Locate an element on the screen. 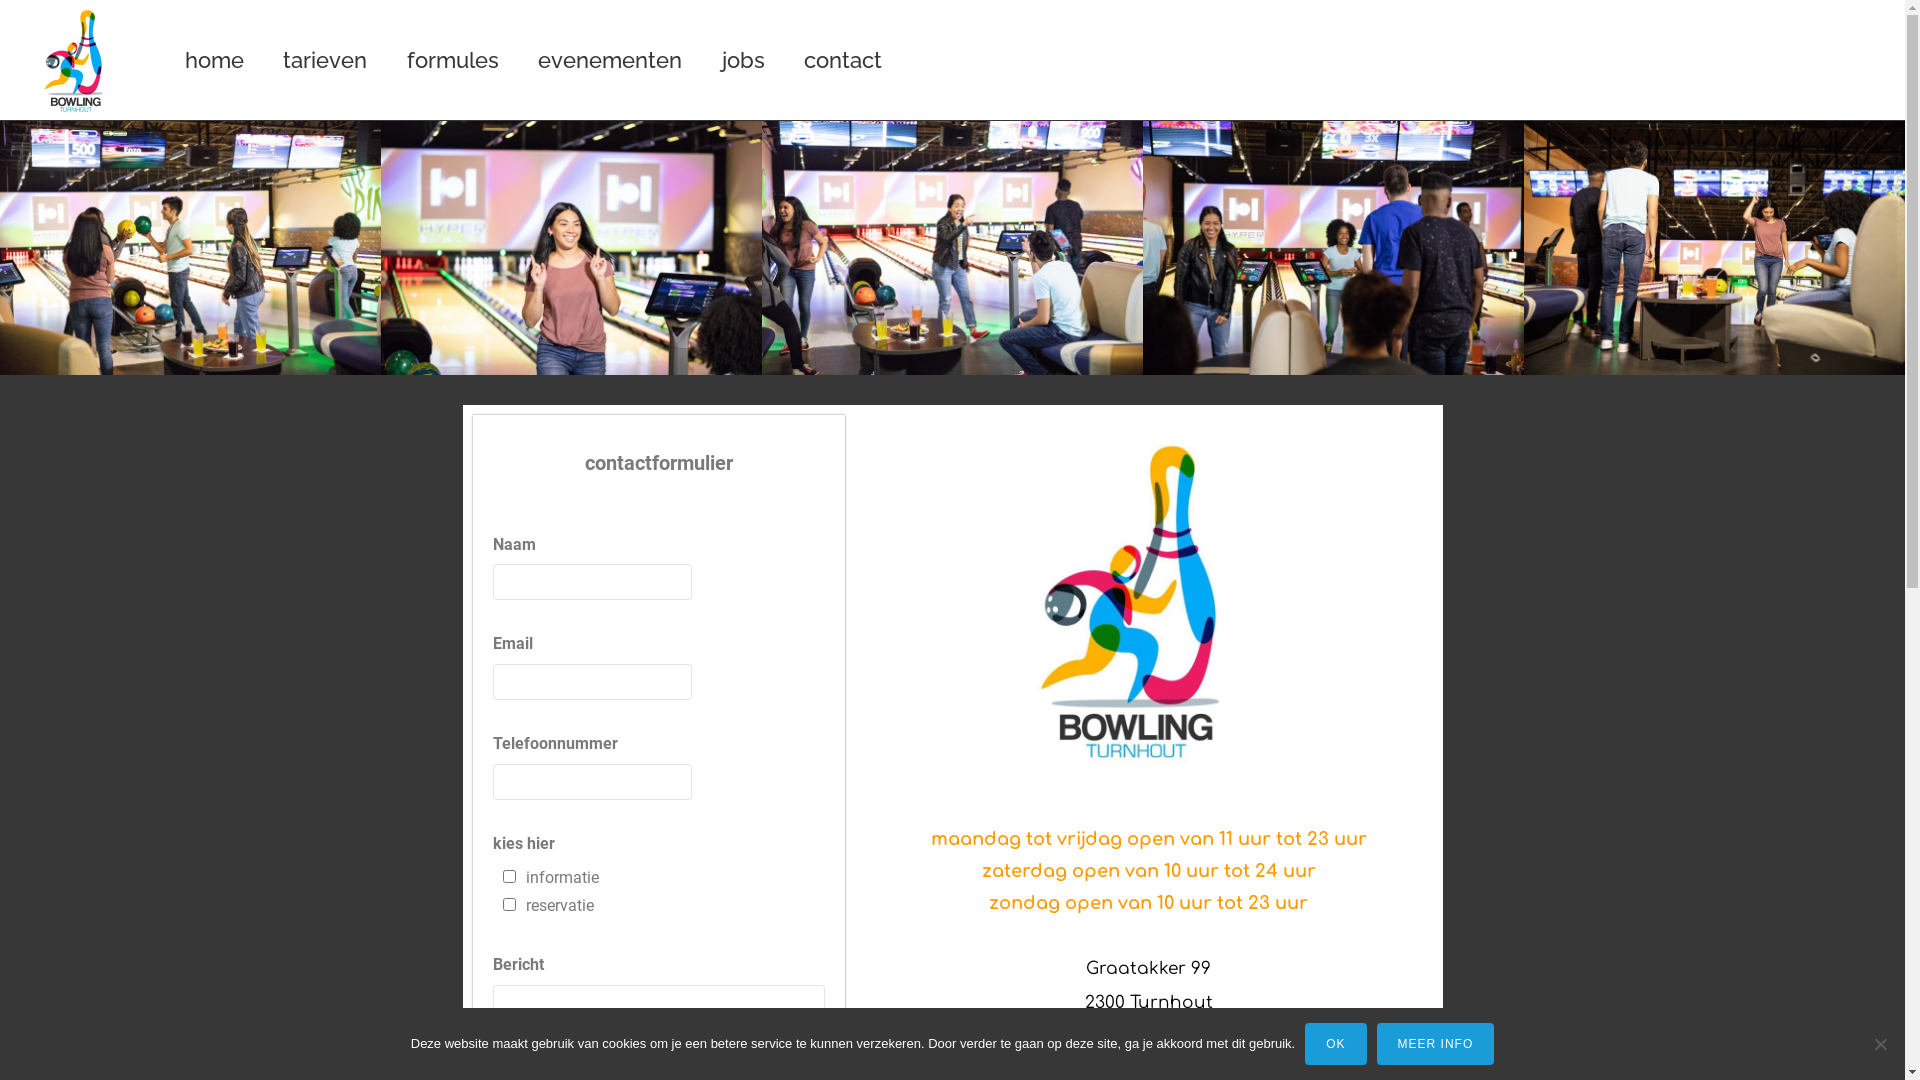 This screenshot has width=1920, height=1080. tarieven is located at coordinates (325, 60).